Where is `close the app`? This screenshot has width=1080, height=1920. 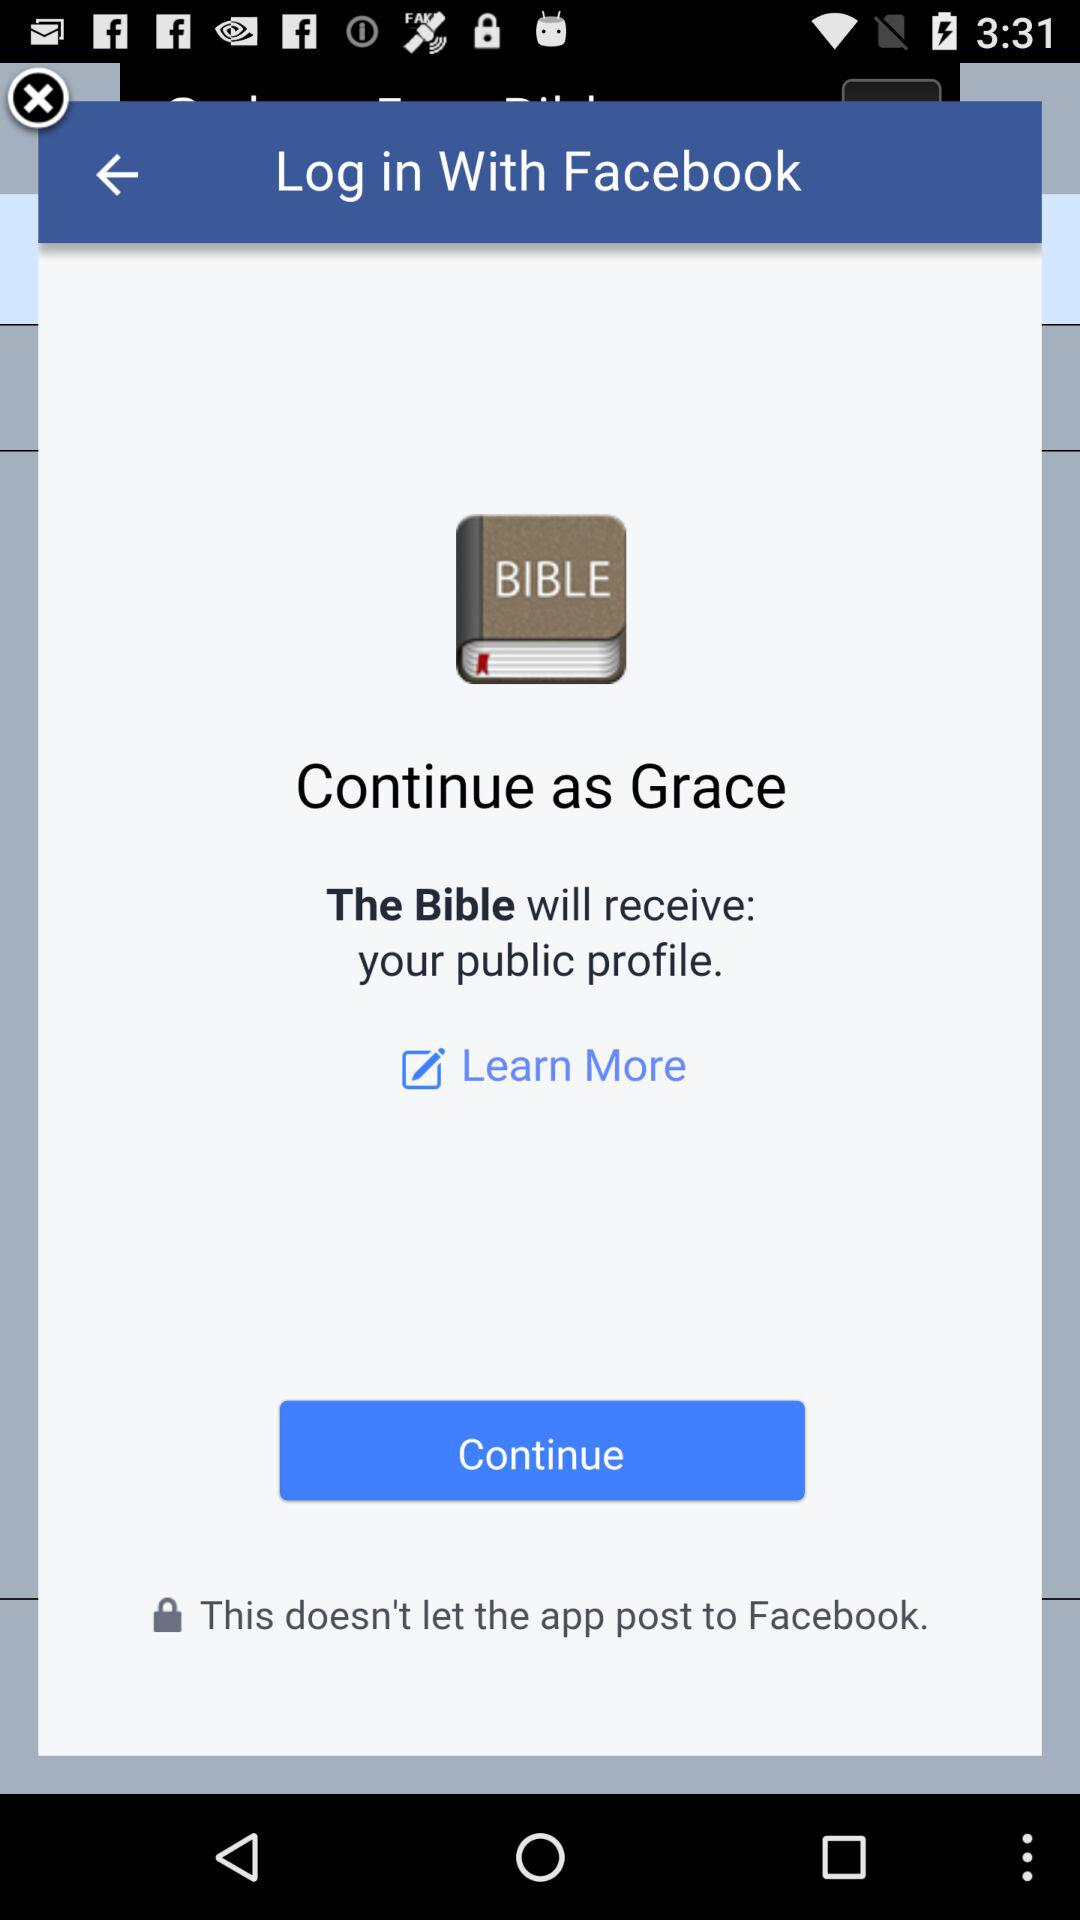
close the app is located at coordinates (38, 102).